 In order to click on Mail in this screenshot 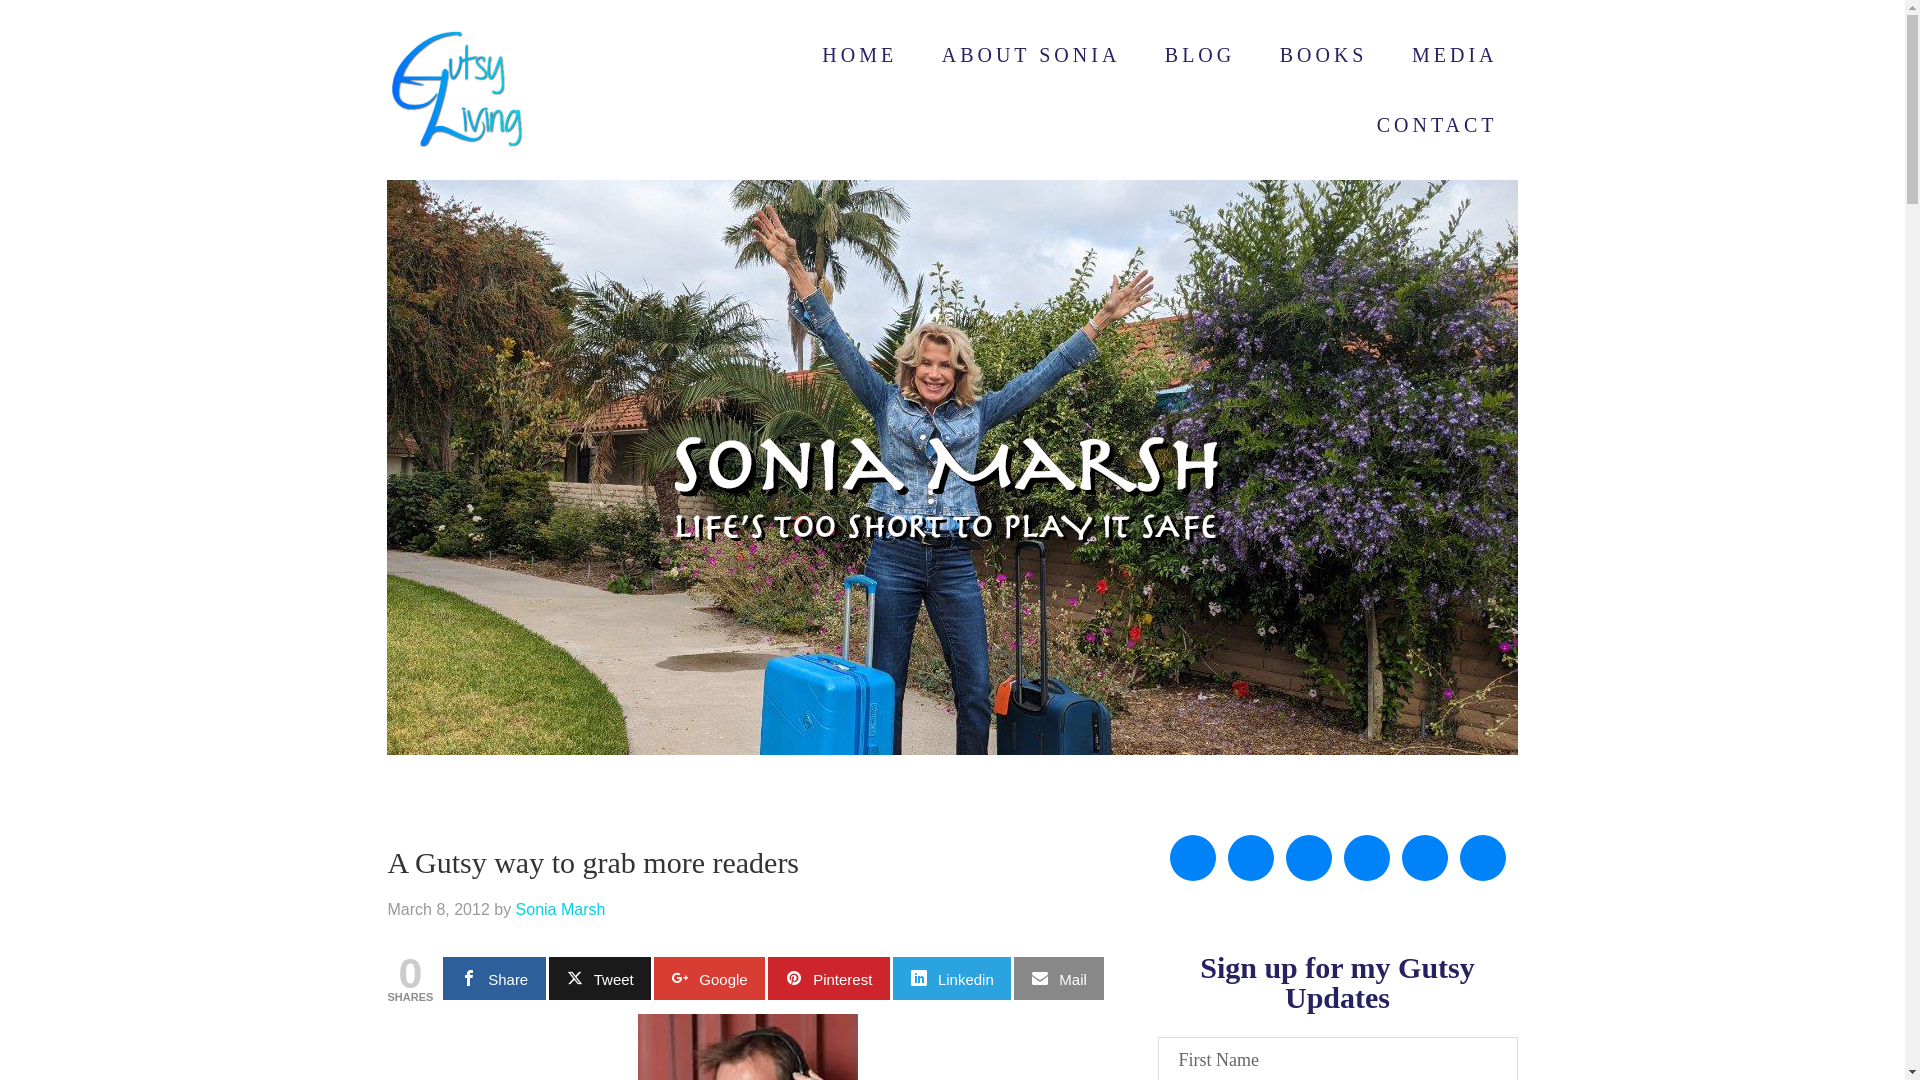, I will do `click(1058, 978)`.